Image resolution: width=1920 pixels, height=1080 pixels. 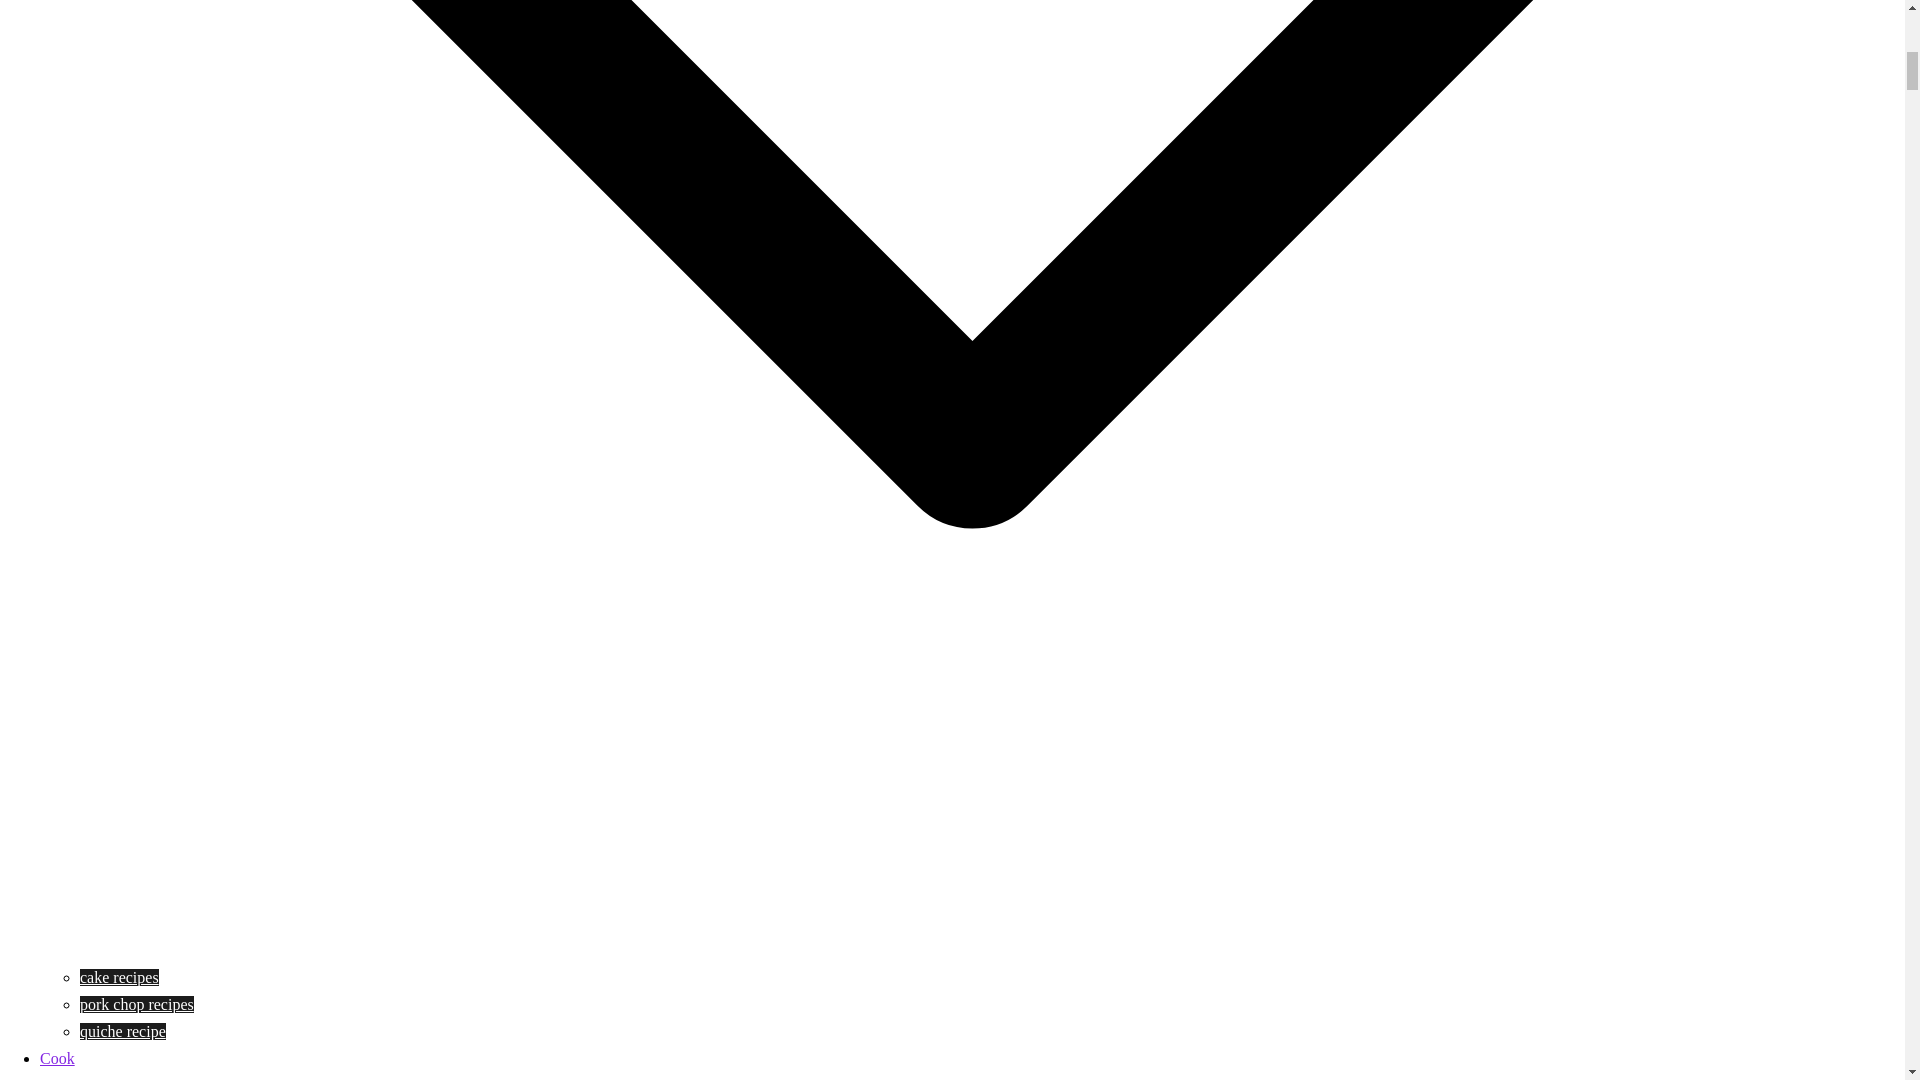 I want to click on pork chop recipes, so click(x=136, y=1004).